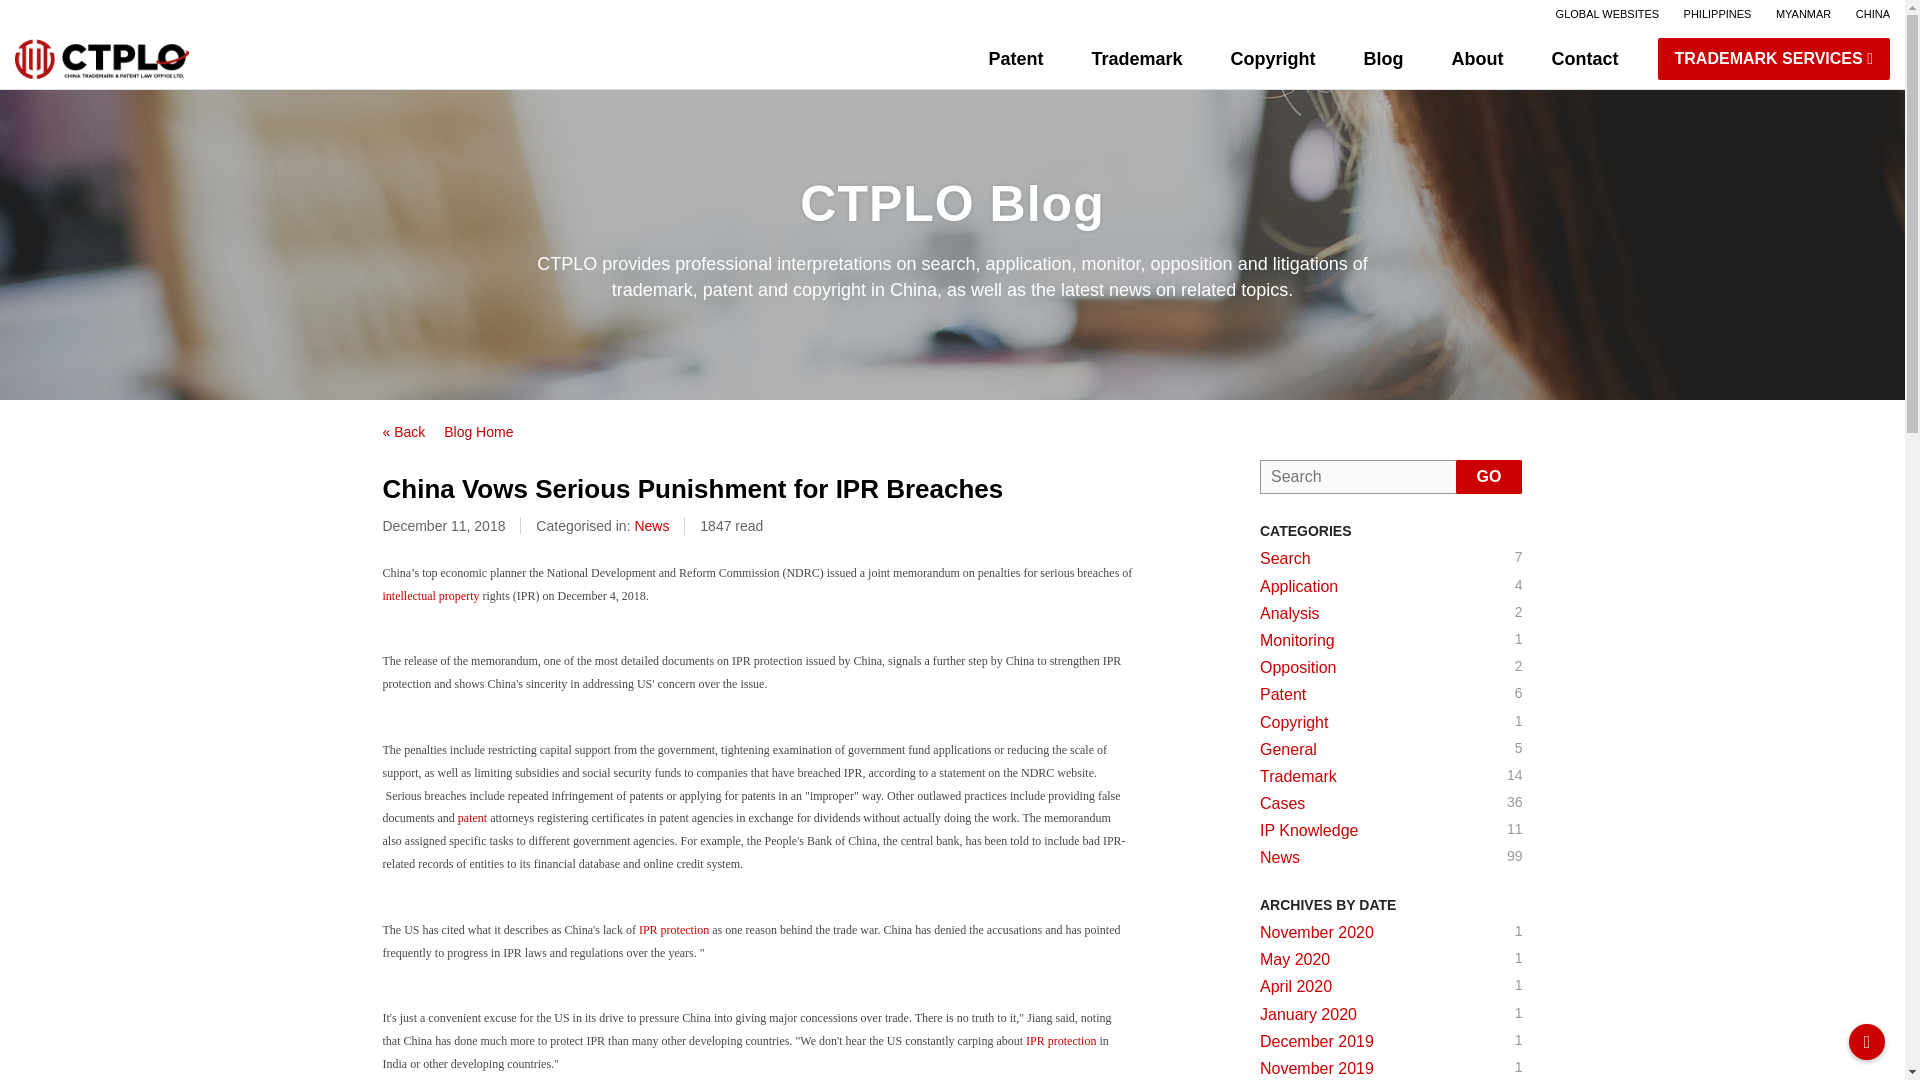 This screenshot has height=1080, width=1920. I want to click on News, so click(1872, 14).